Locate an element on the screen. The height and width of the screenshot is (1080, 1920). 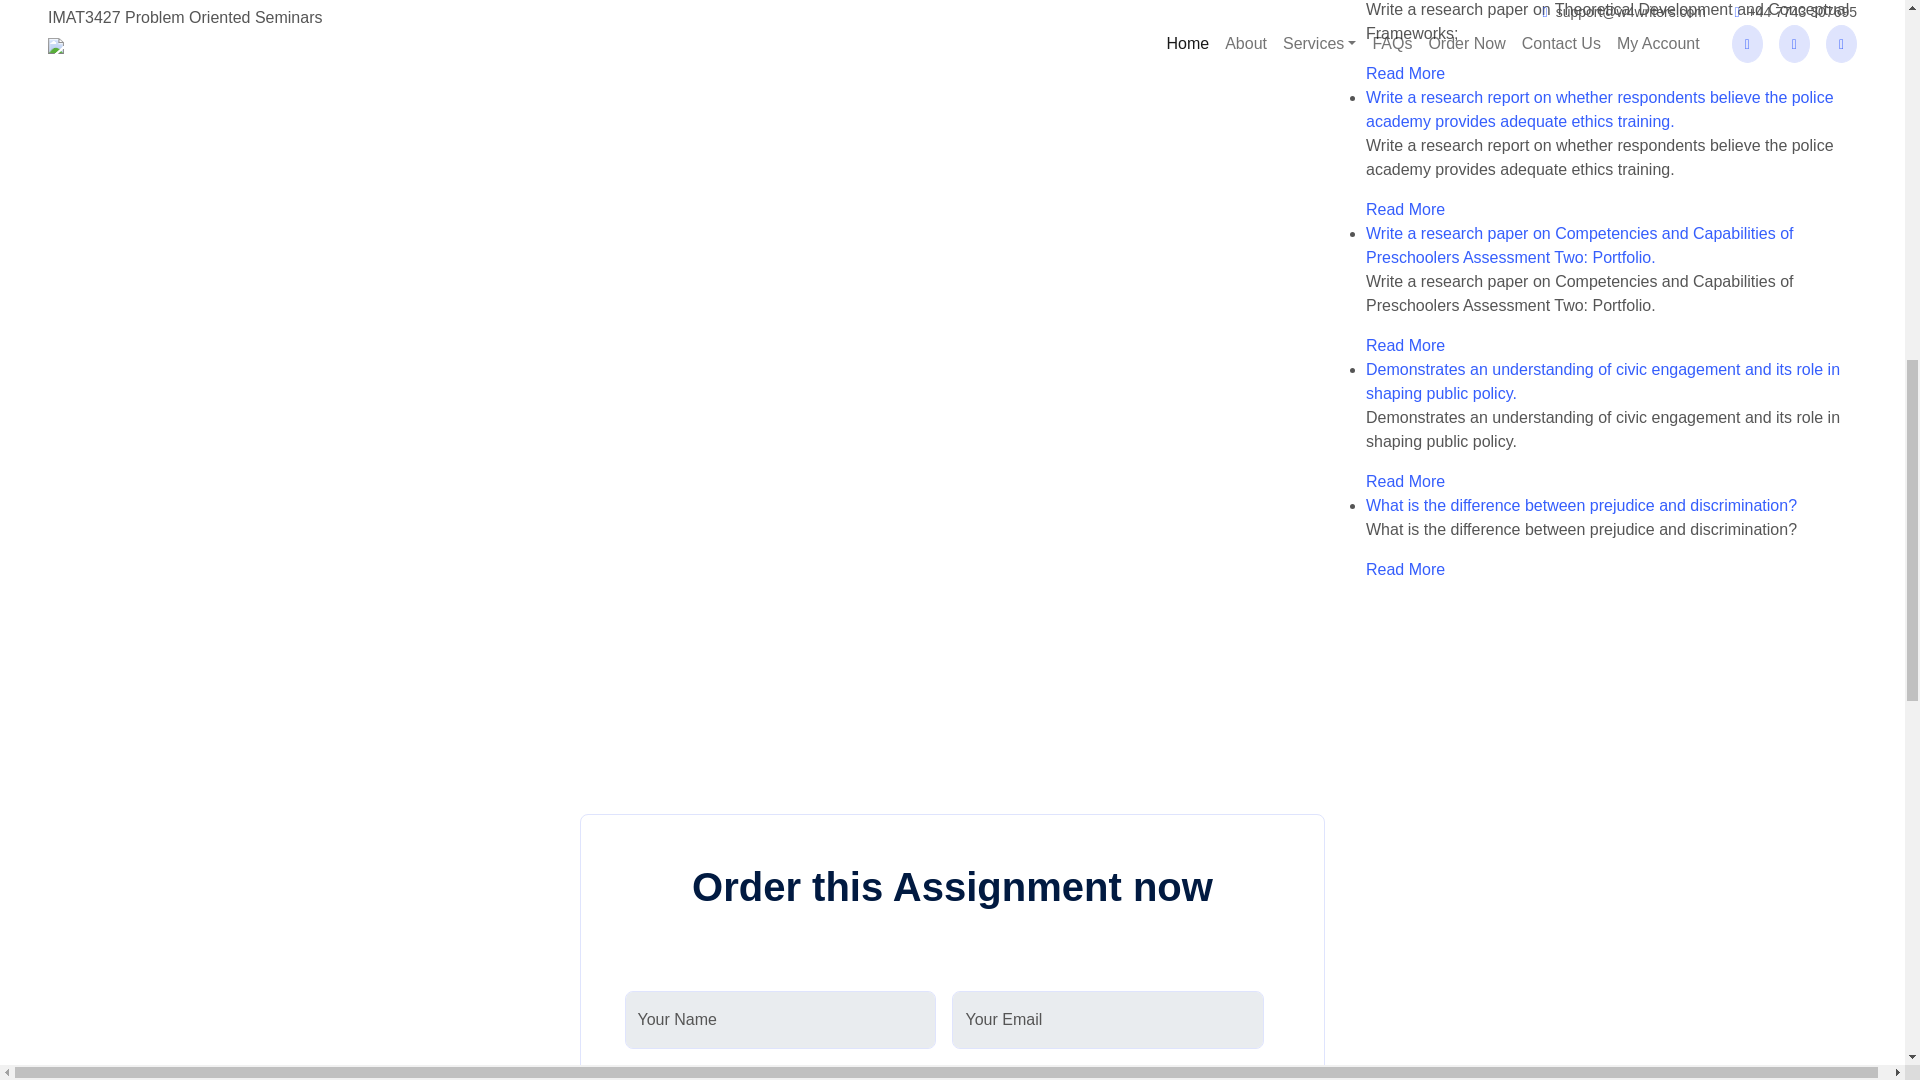
Read More is located at coordinates (1405, 73).